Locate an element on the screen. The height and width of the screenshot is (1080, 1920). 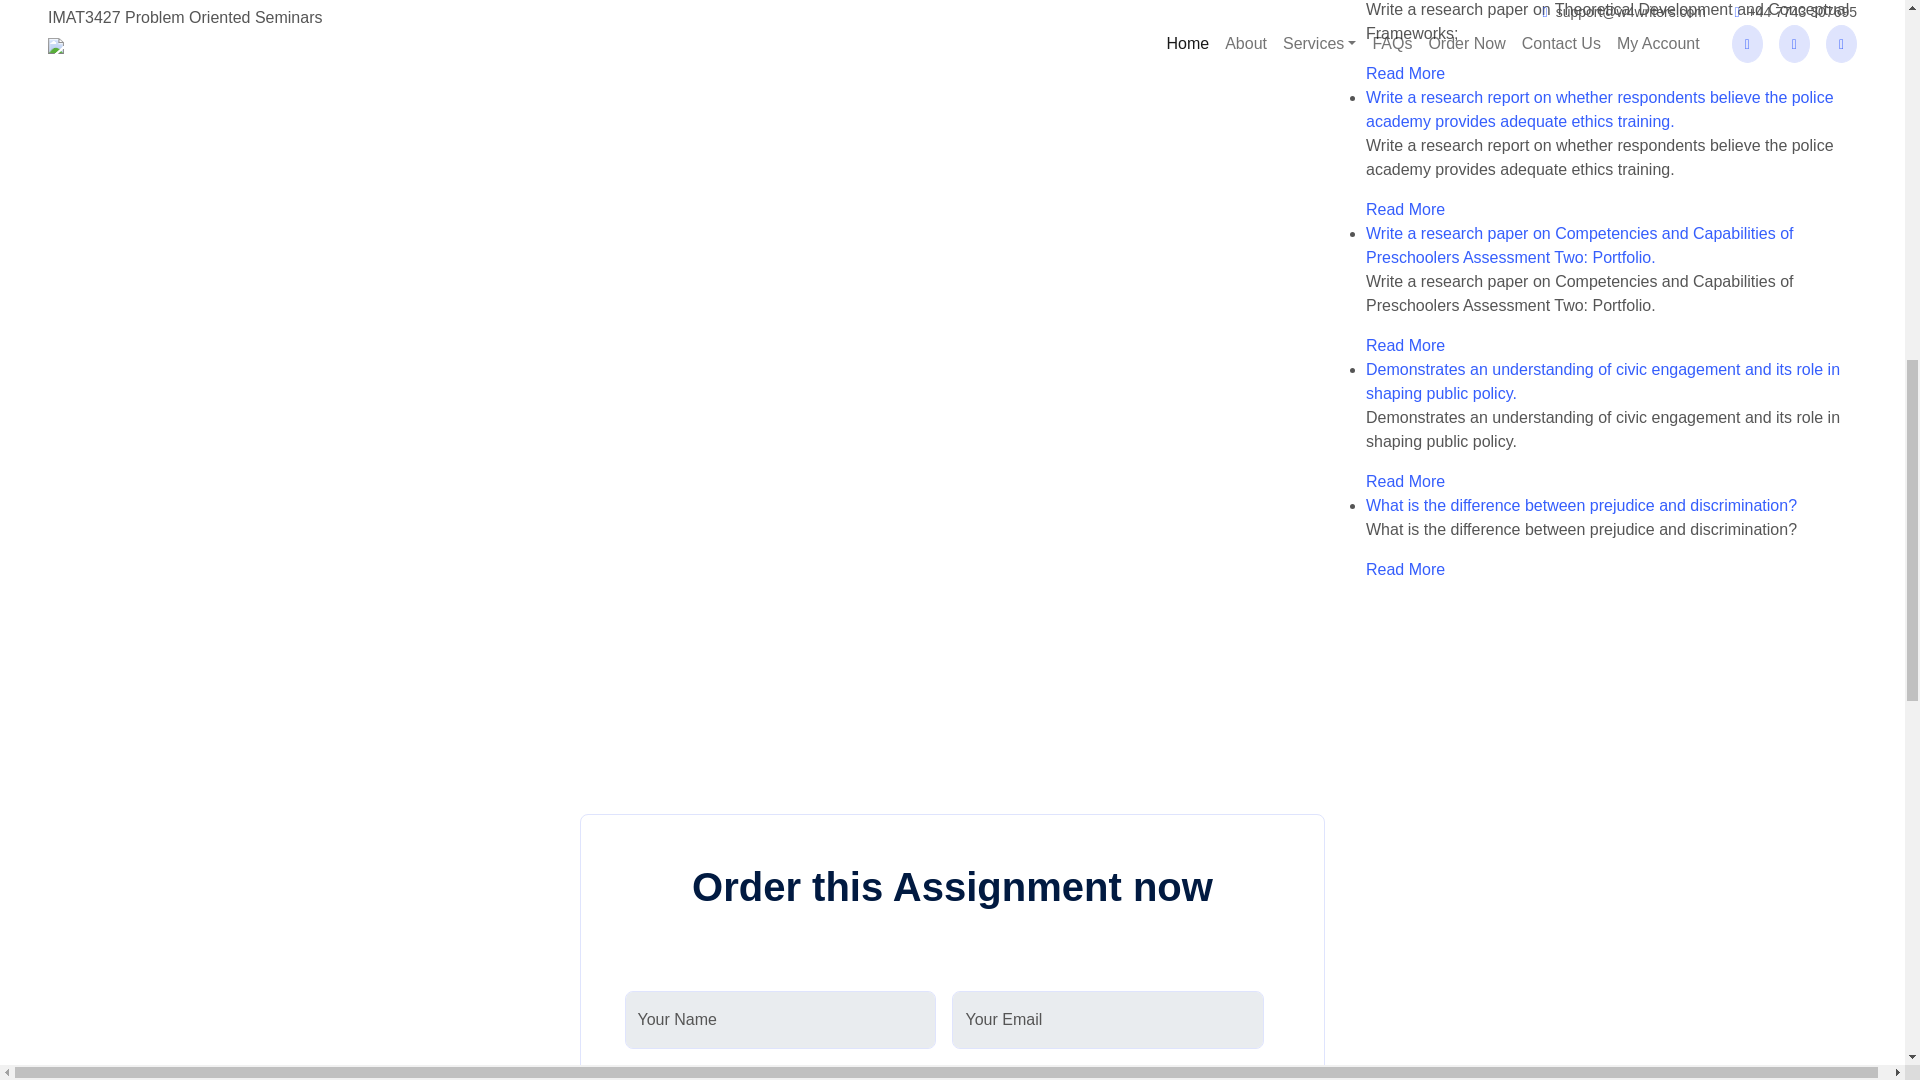
Read More is located at coordinates (1405, 73).